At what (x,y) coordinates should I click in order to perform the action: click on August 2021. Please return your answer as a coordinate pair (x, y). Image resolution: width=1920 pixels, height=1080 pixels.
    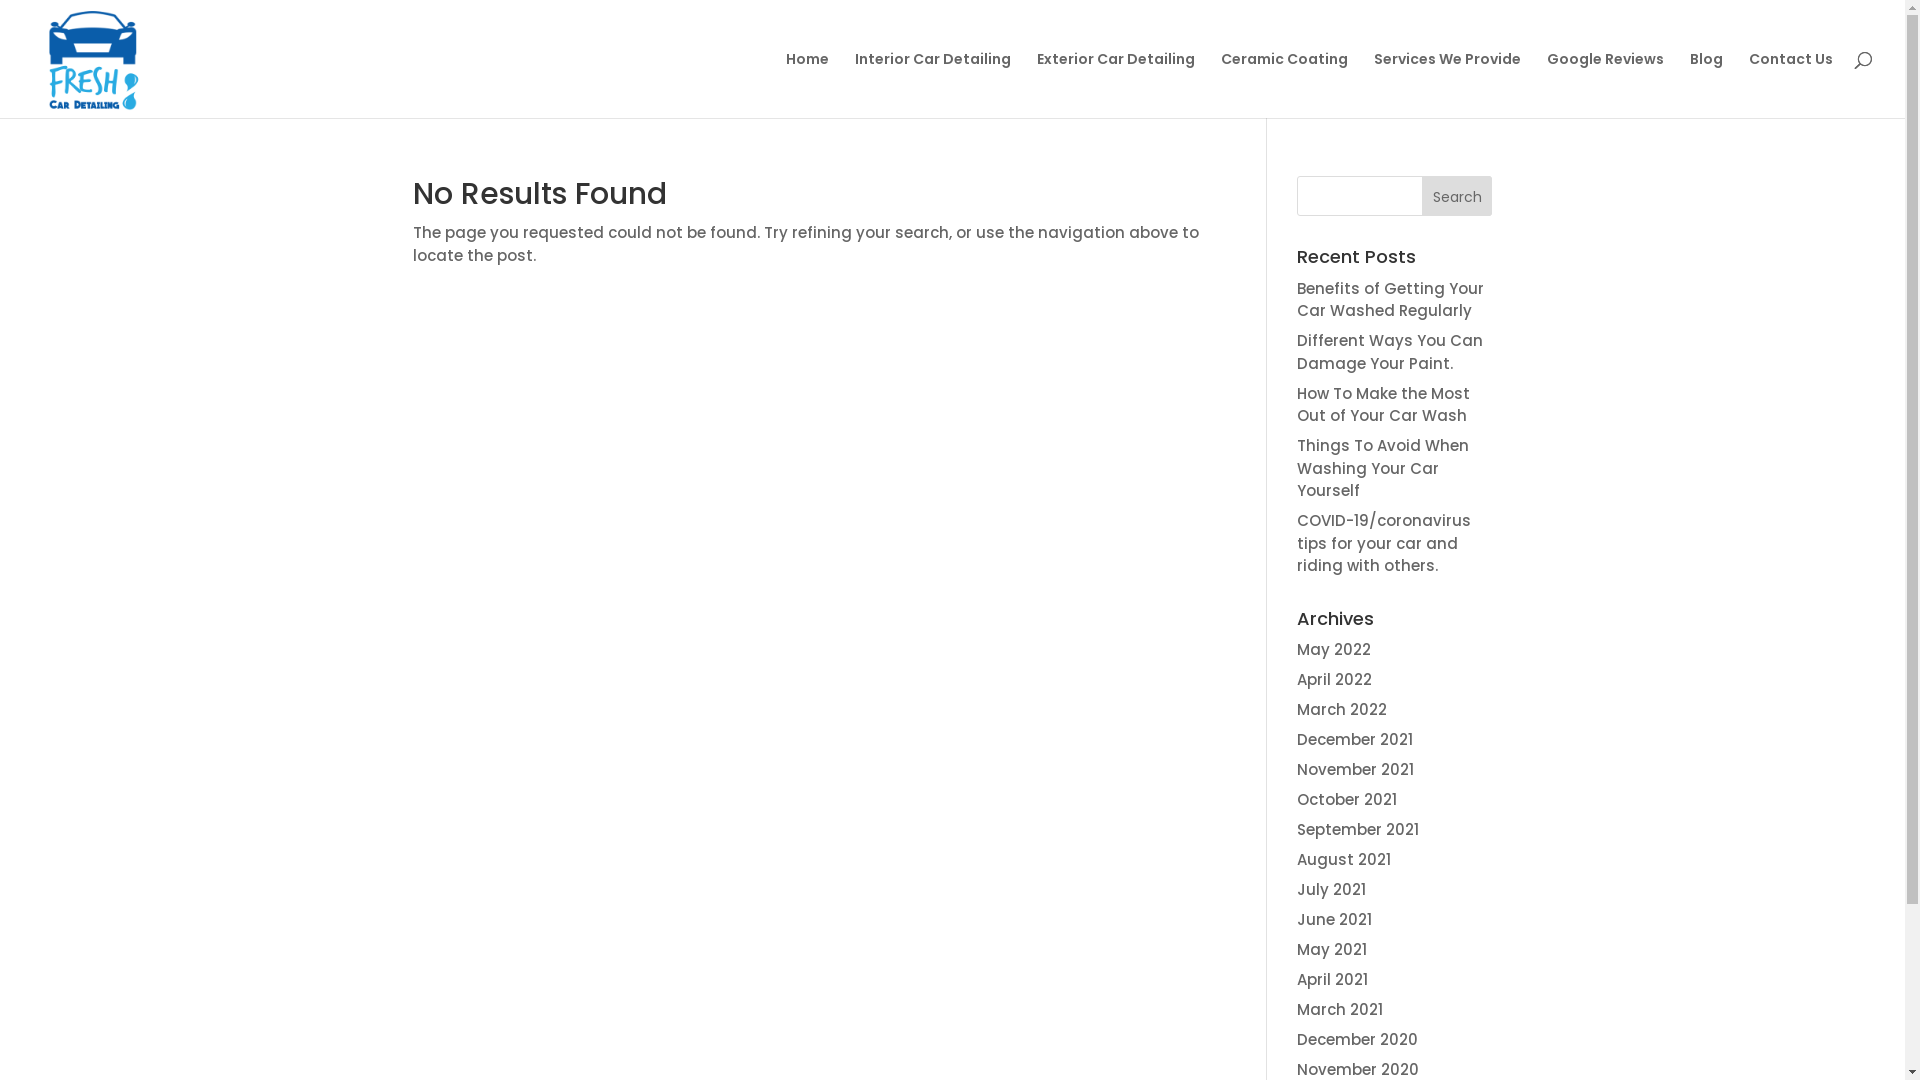
    Looking at the image, I should click on (1344, 860).